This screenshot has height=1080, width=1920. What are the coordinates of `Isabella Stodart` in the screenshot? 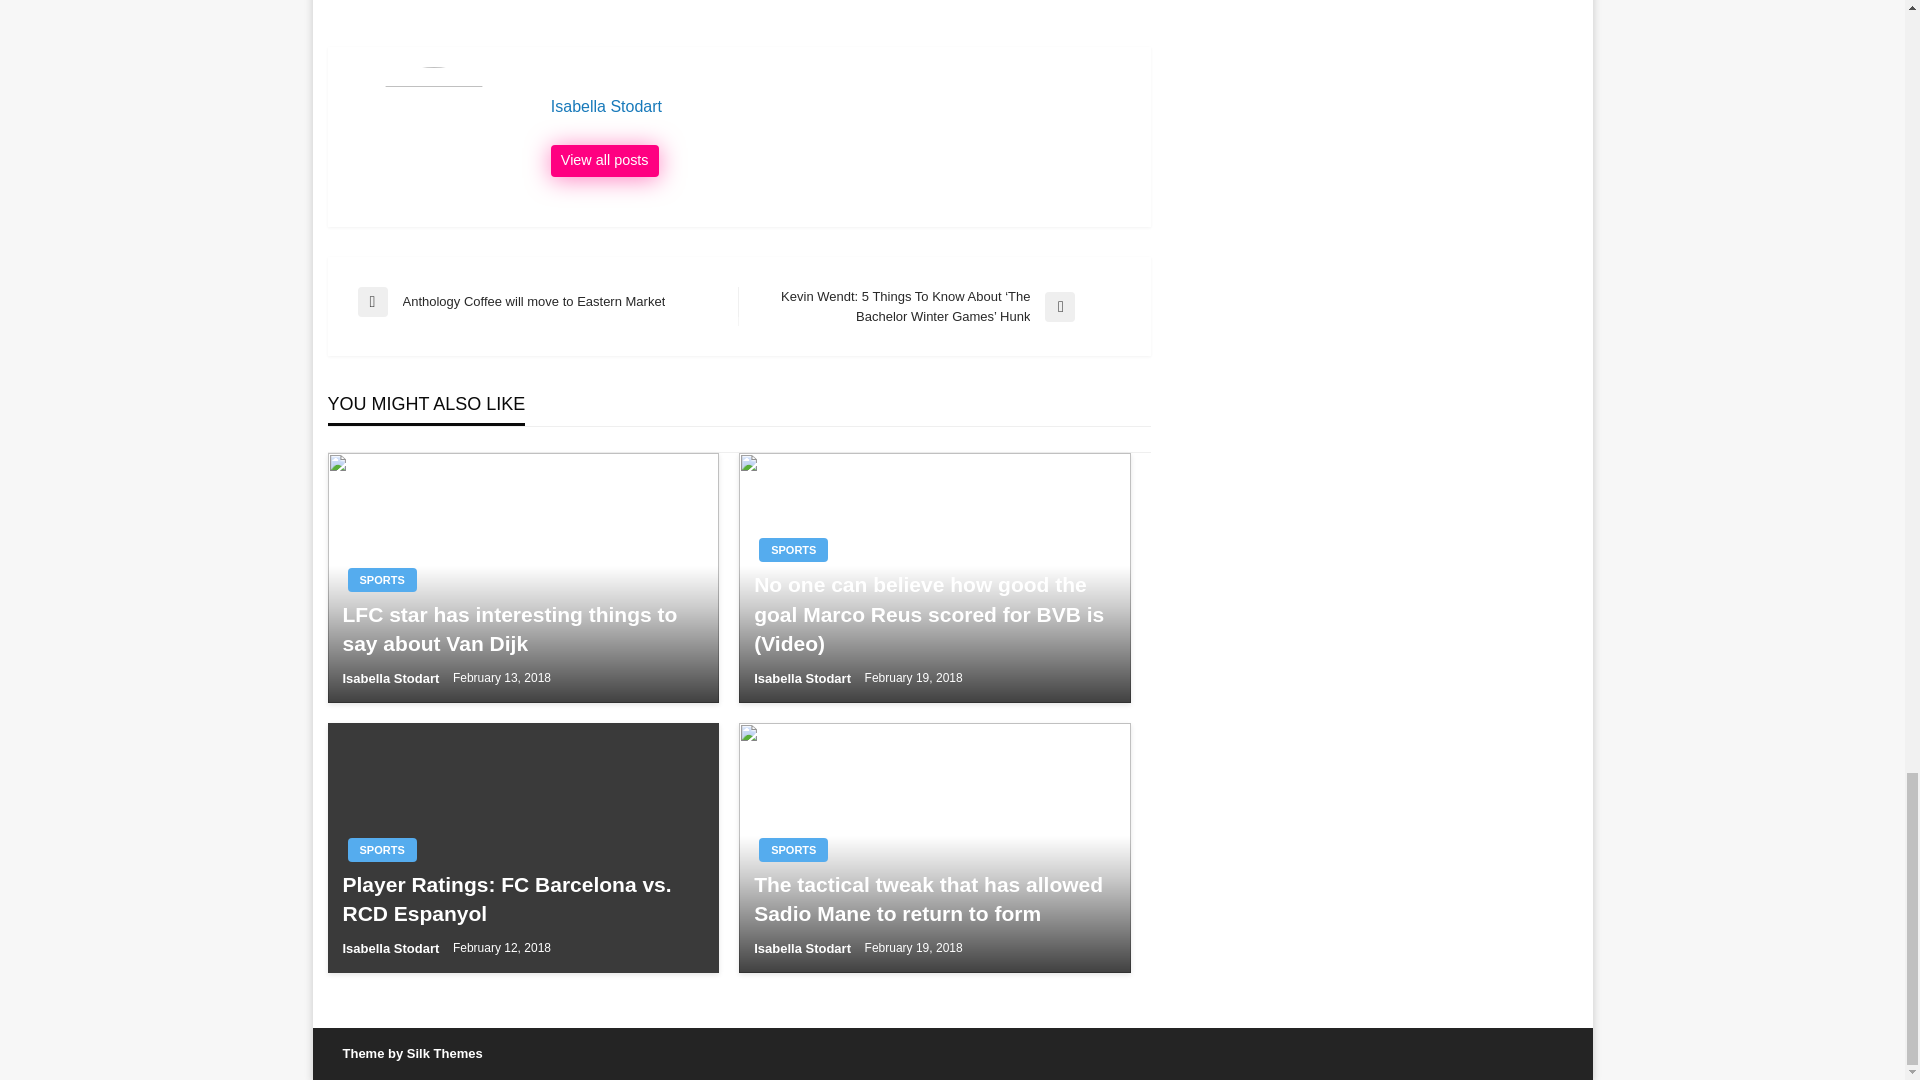 It's located at (840, 106).